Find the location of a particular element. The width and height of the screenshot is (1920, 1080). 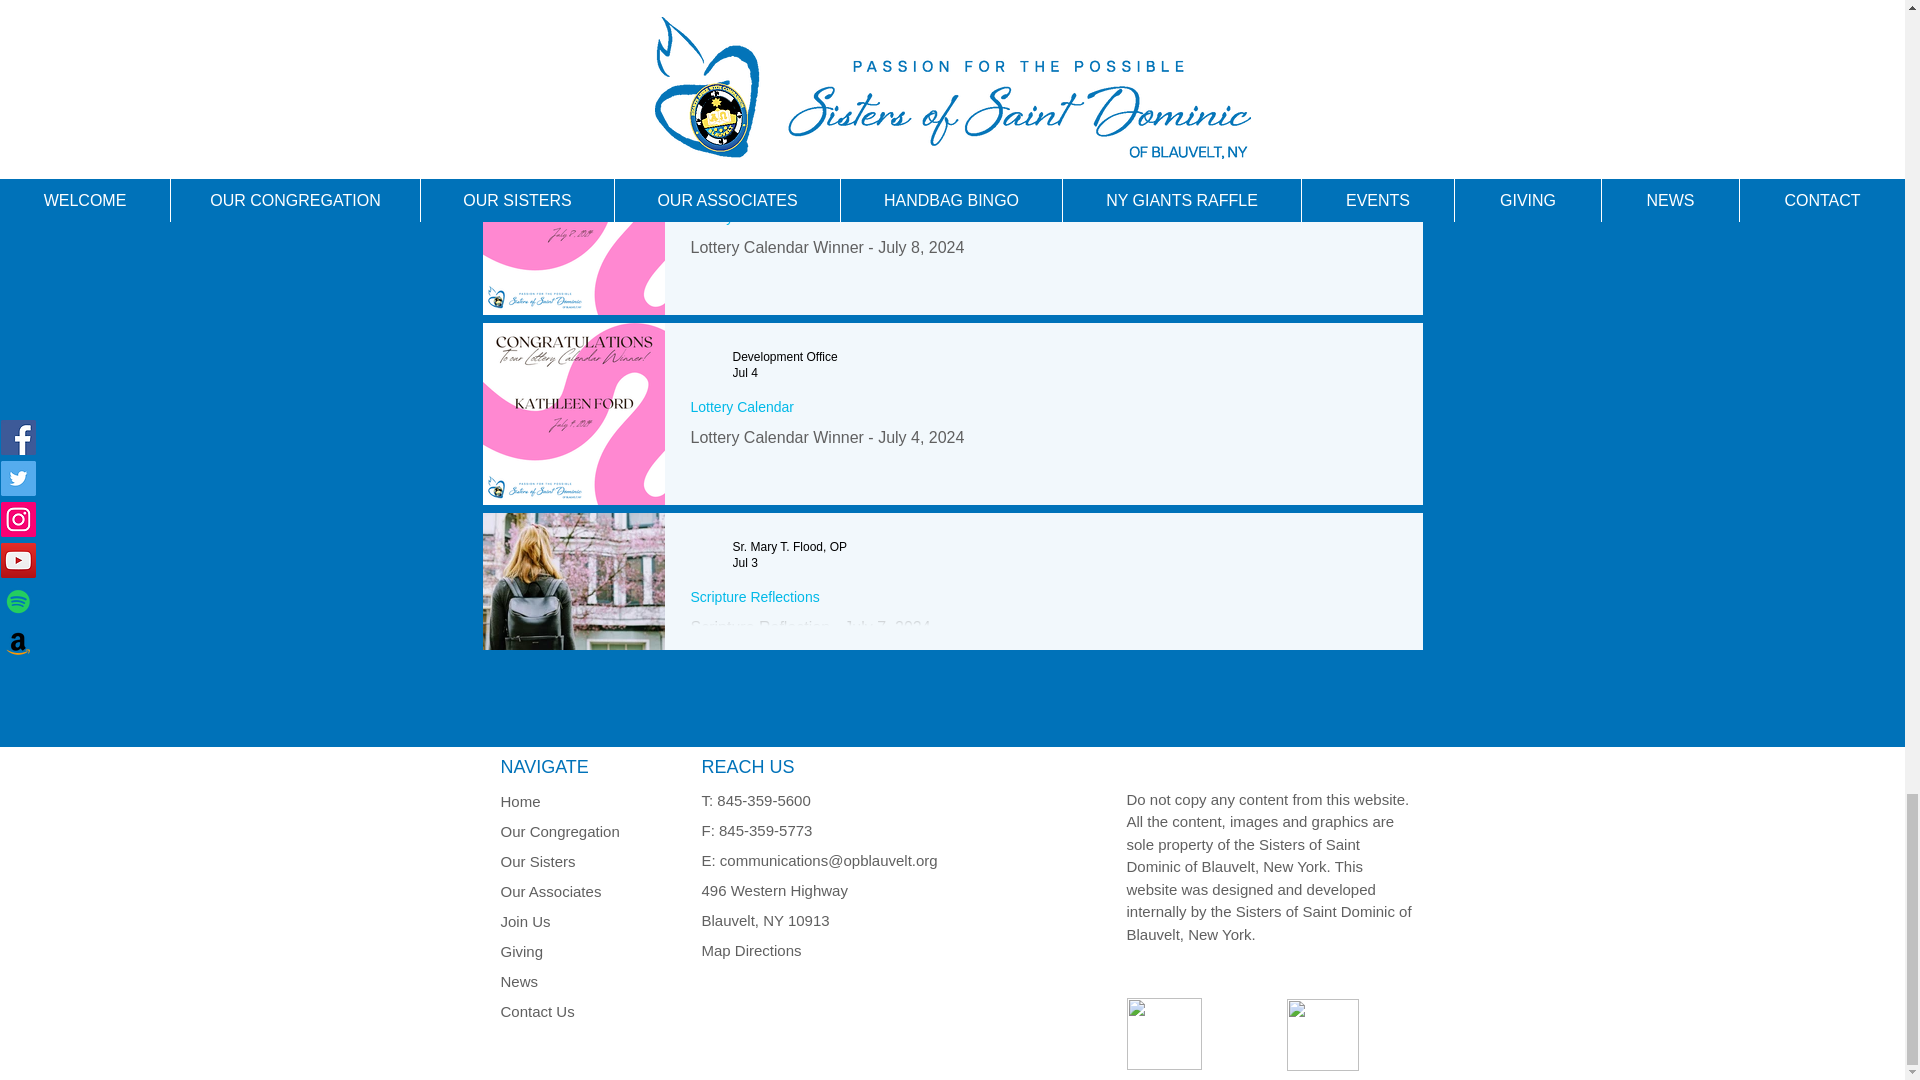

Jul 4 is located at coordinates (744, 373).